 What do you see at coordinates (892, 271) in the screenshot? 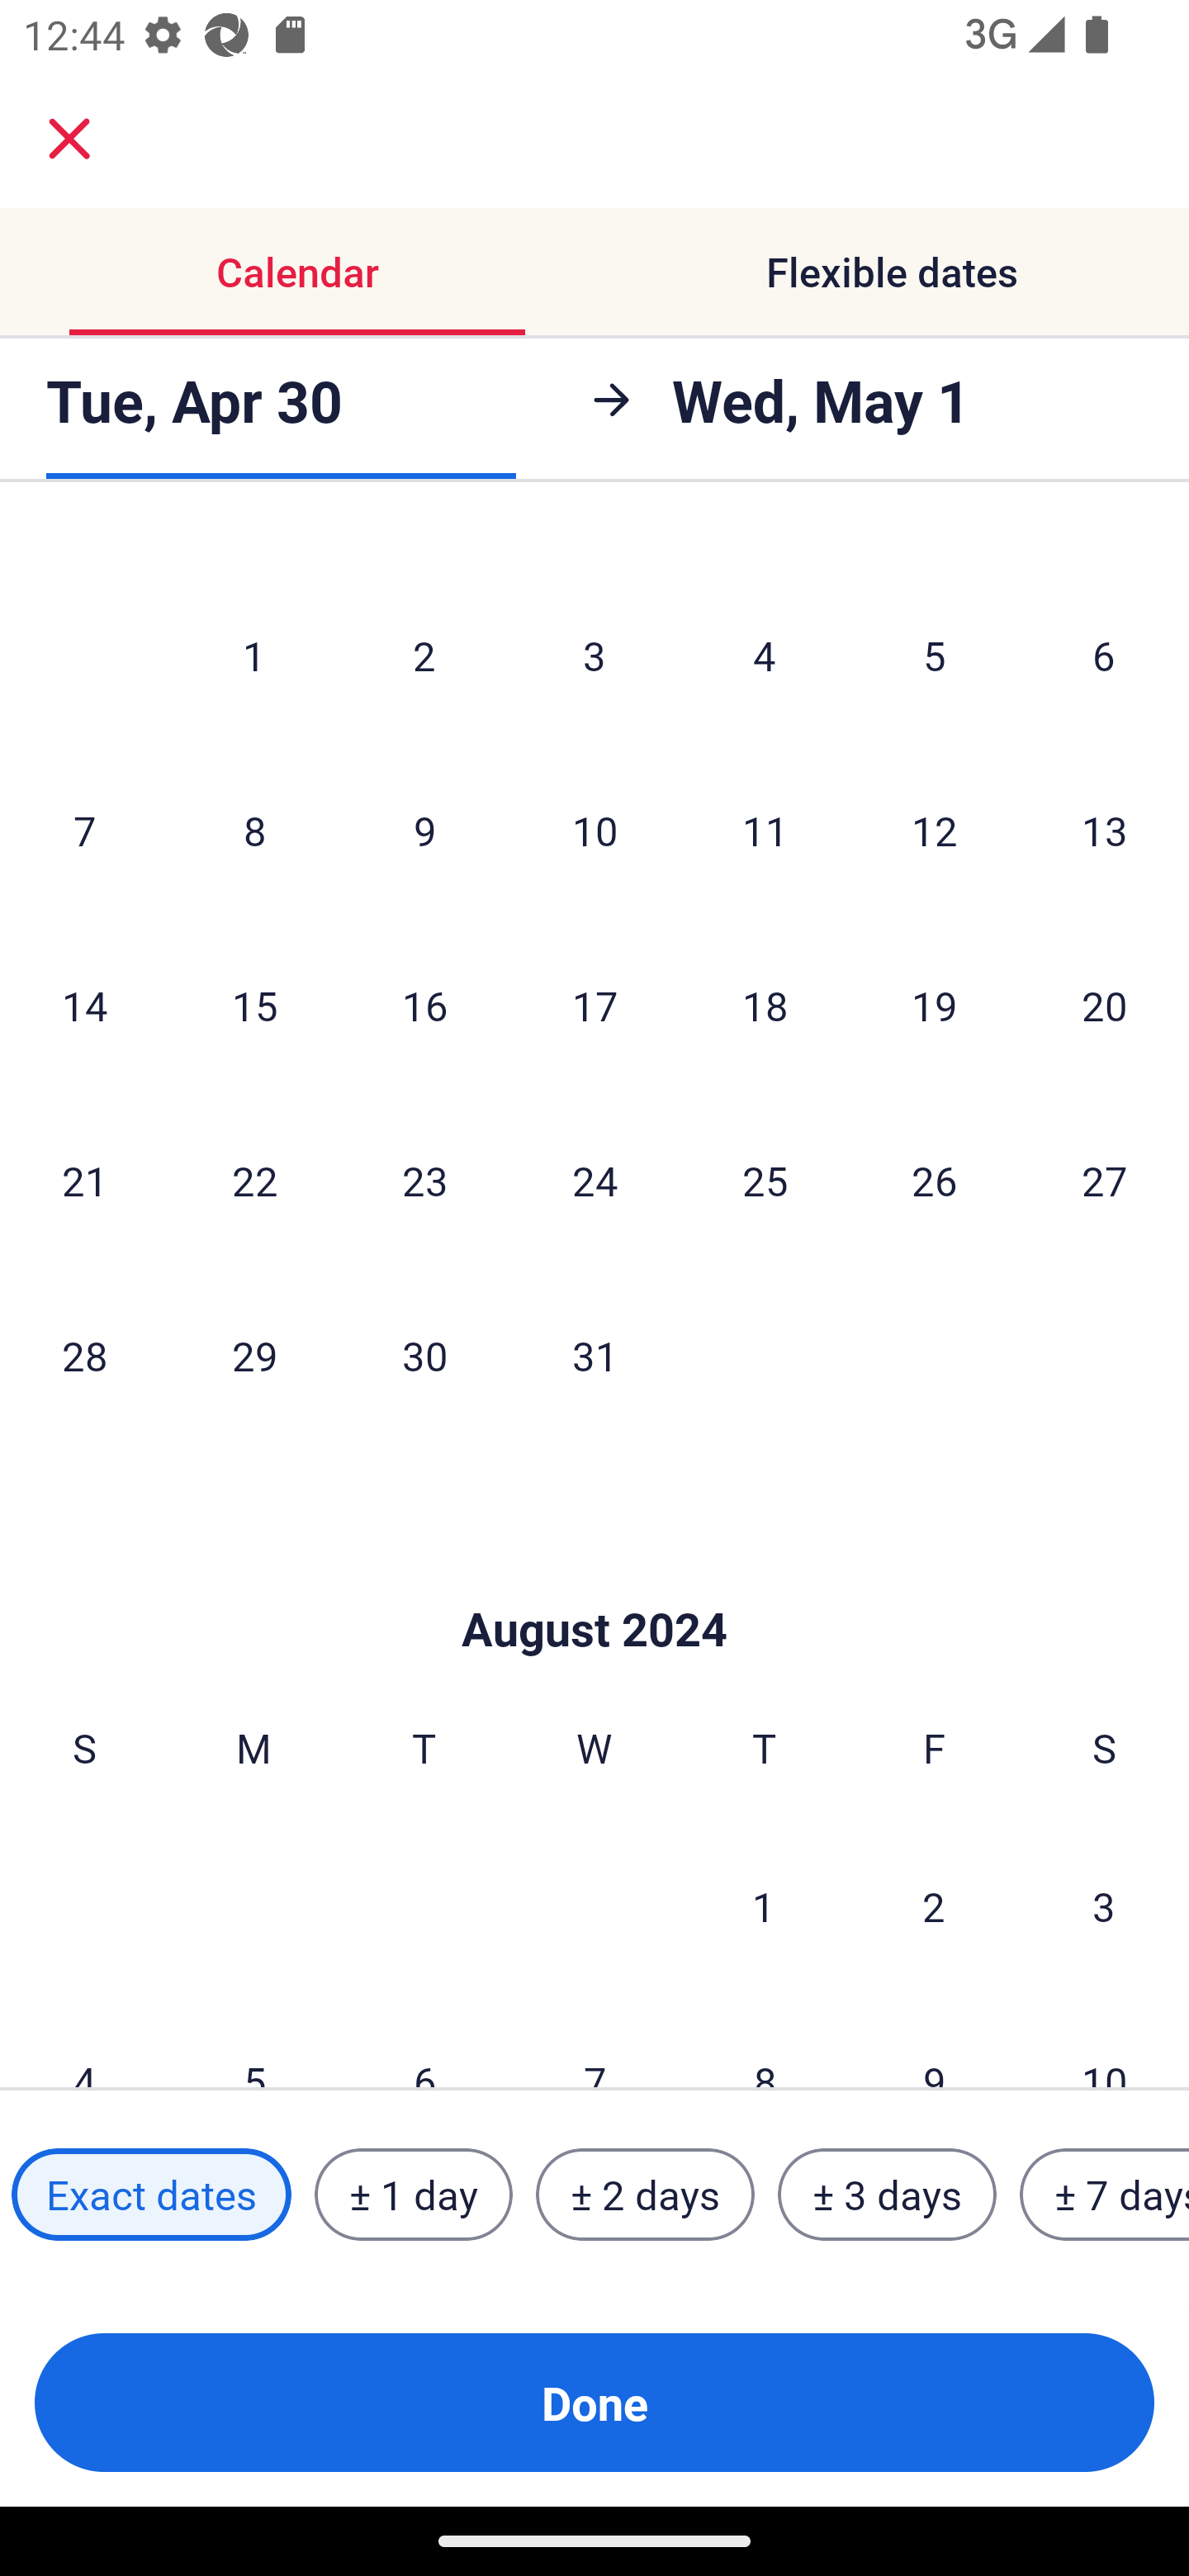
I see `Flexible dates` at bounding box center [892, 271].